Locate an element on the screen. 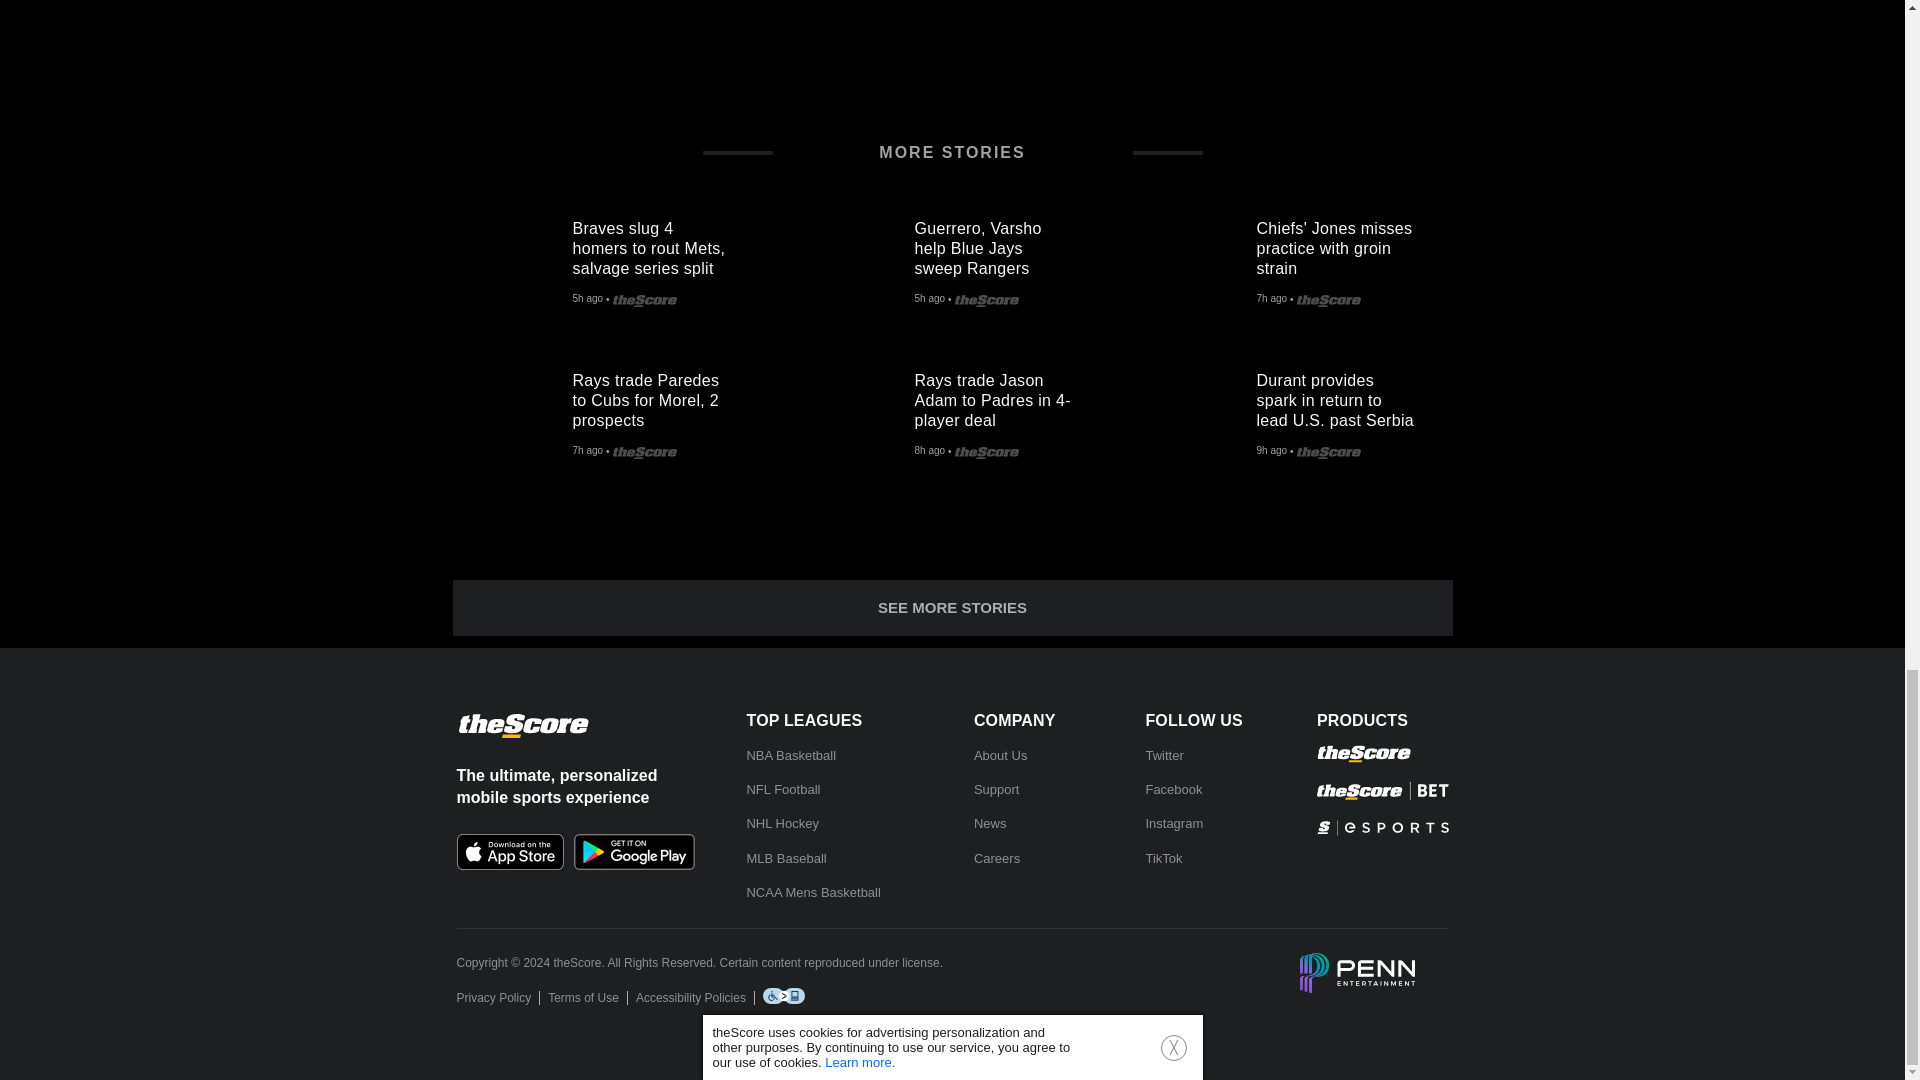 The image size is (1920, 1080). 2024-07-28T19:17:01.000Z is located at coordinates (1270, 299).